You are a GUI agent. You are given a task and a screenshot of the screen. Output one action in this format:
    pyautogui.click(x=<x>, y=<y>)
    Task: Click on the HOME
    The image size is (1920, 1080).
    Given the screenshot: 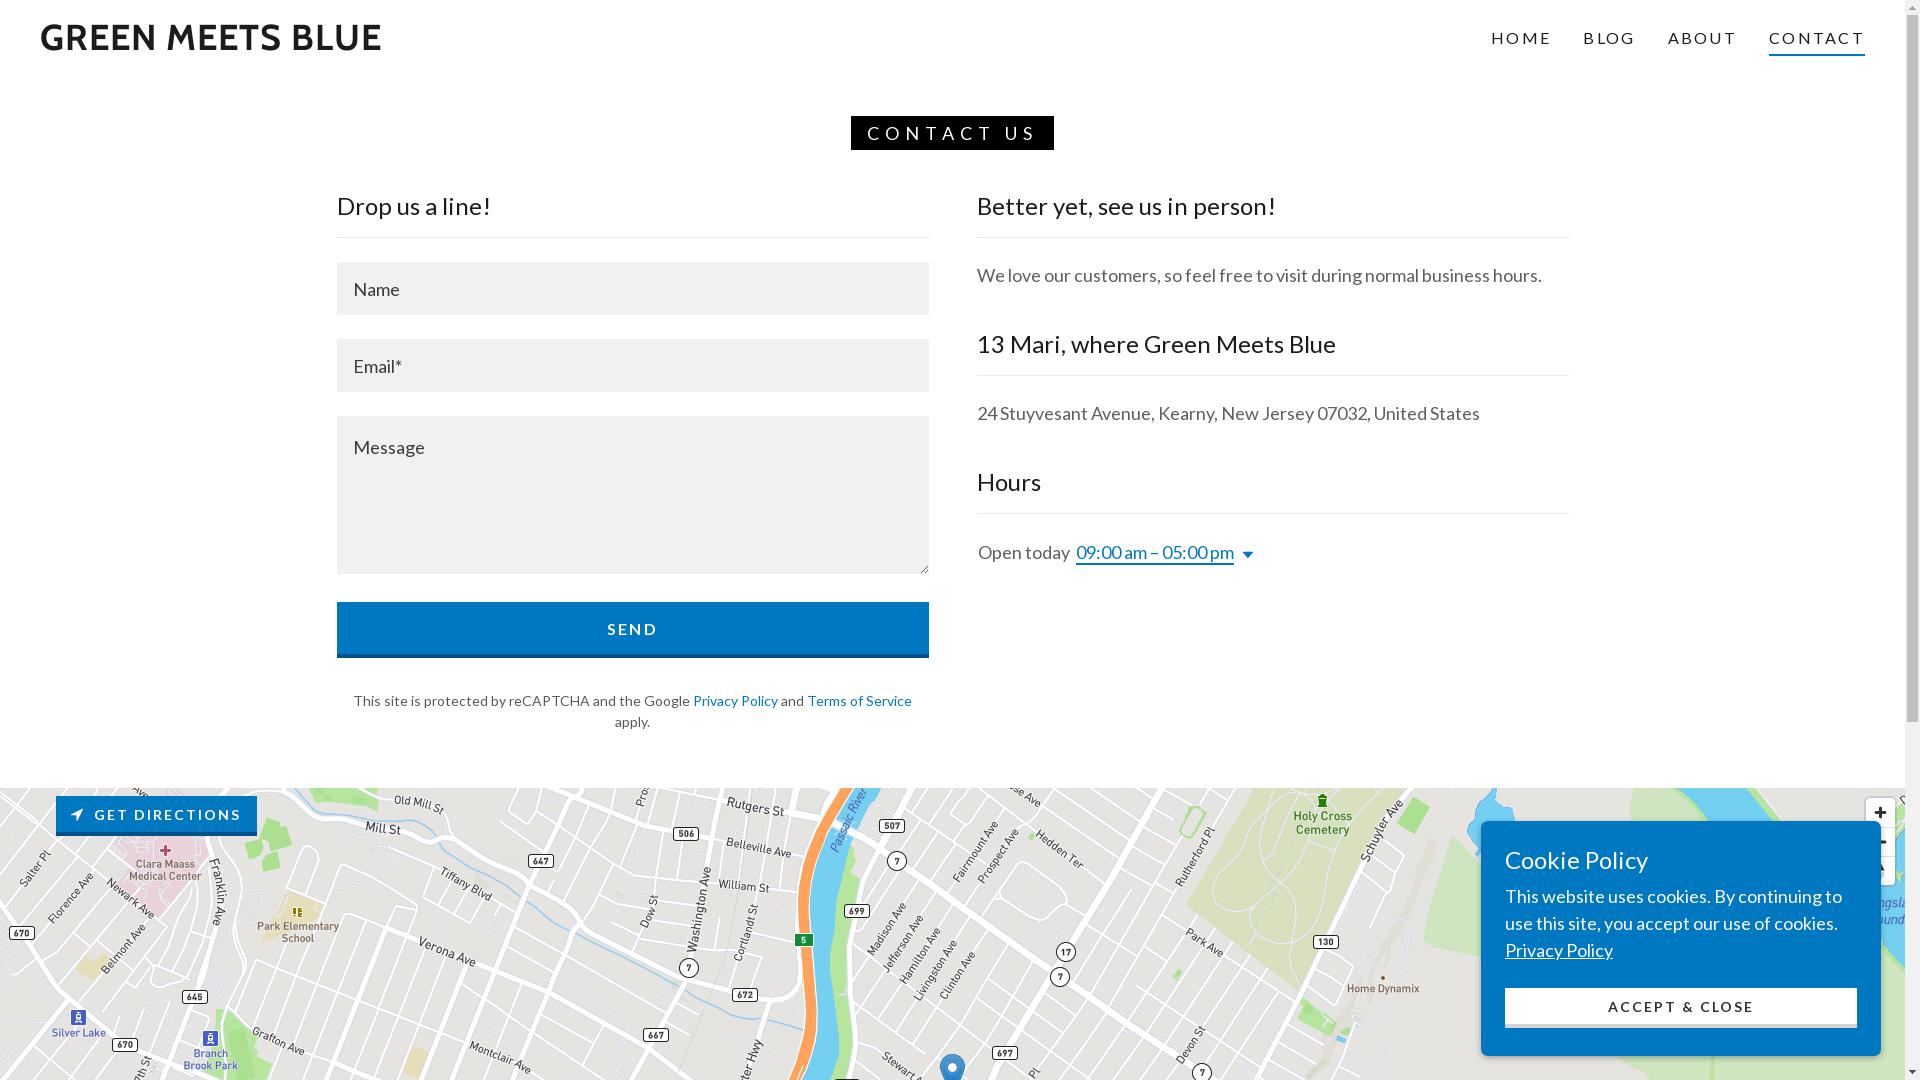 What is the action you would take?
    pyautogui.click(x=1521, y=38)
    